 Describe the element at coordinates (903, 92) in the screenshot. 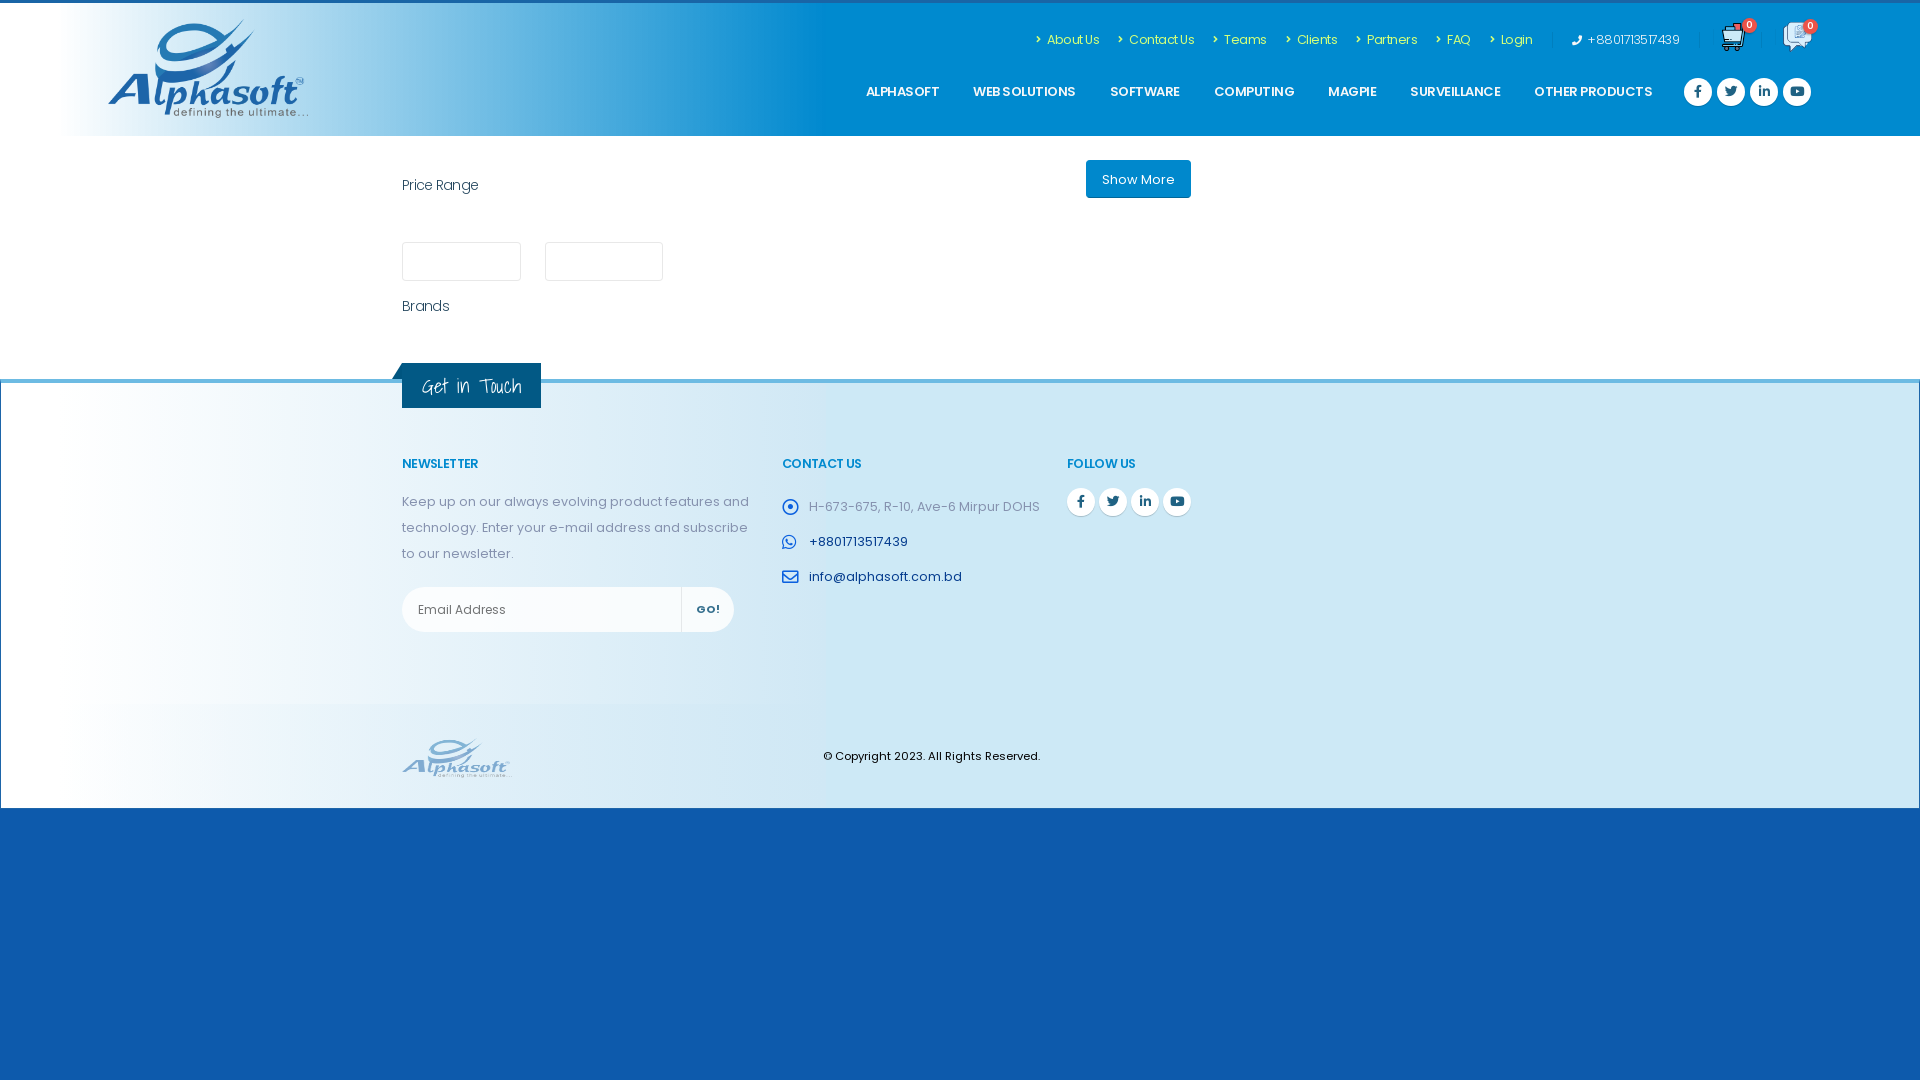

I see `ALPHASOFT` at that location.